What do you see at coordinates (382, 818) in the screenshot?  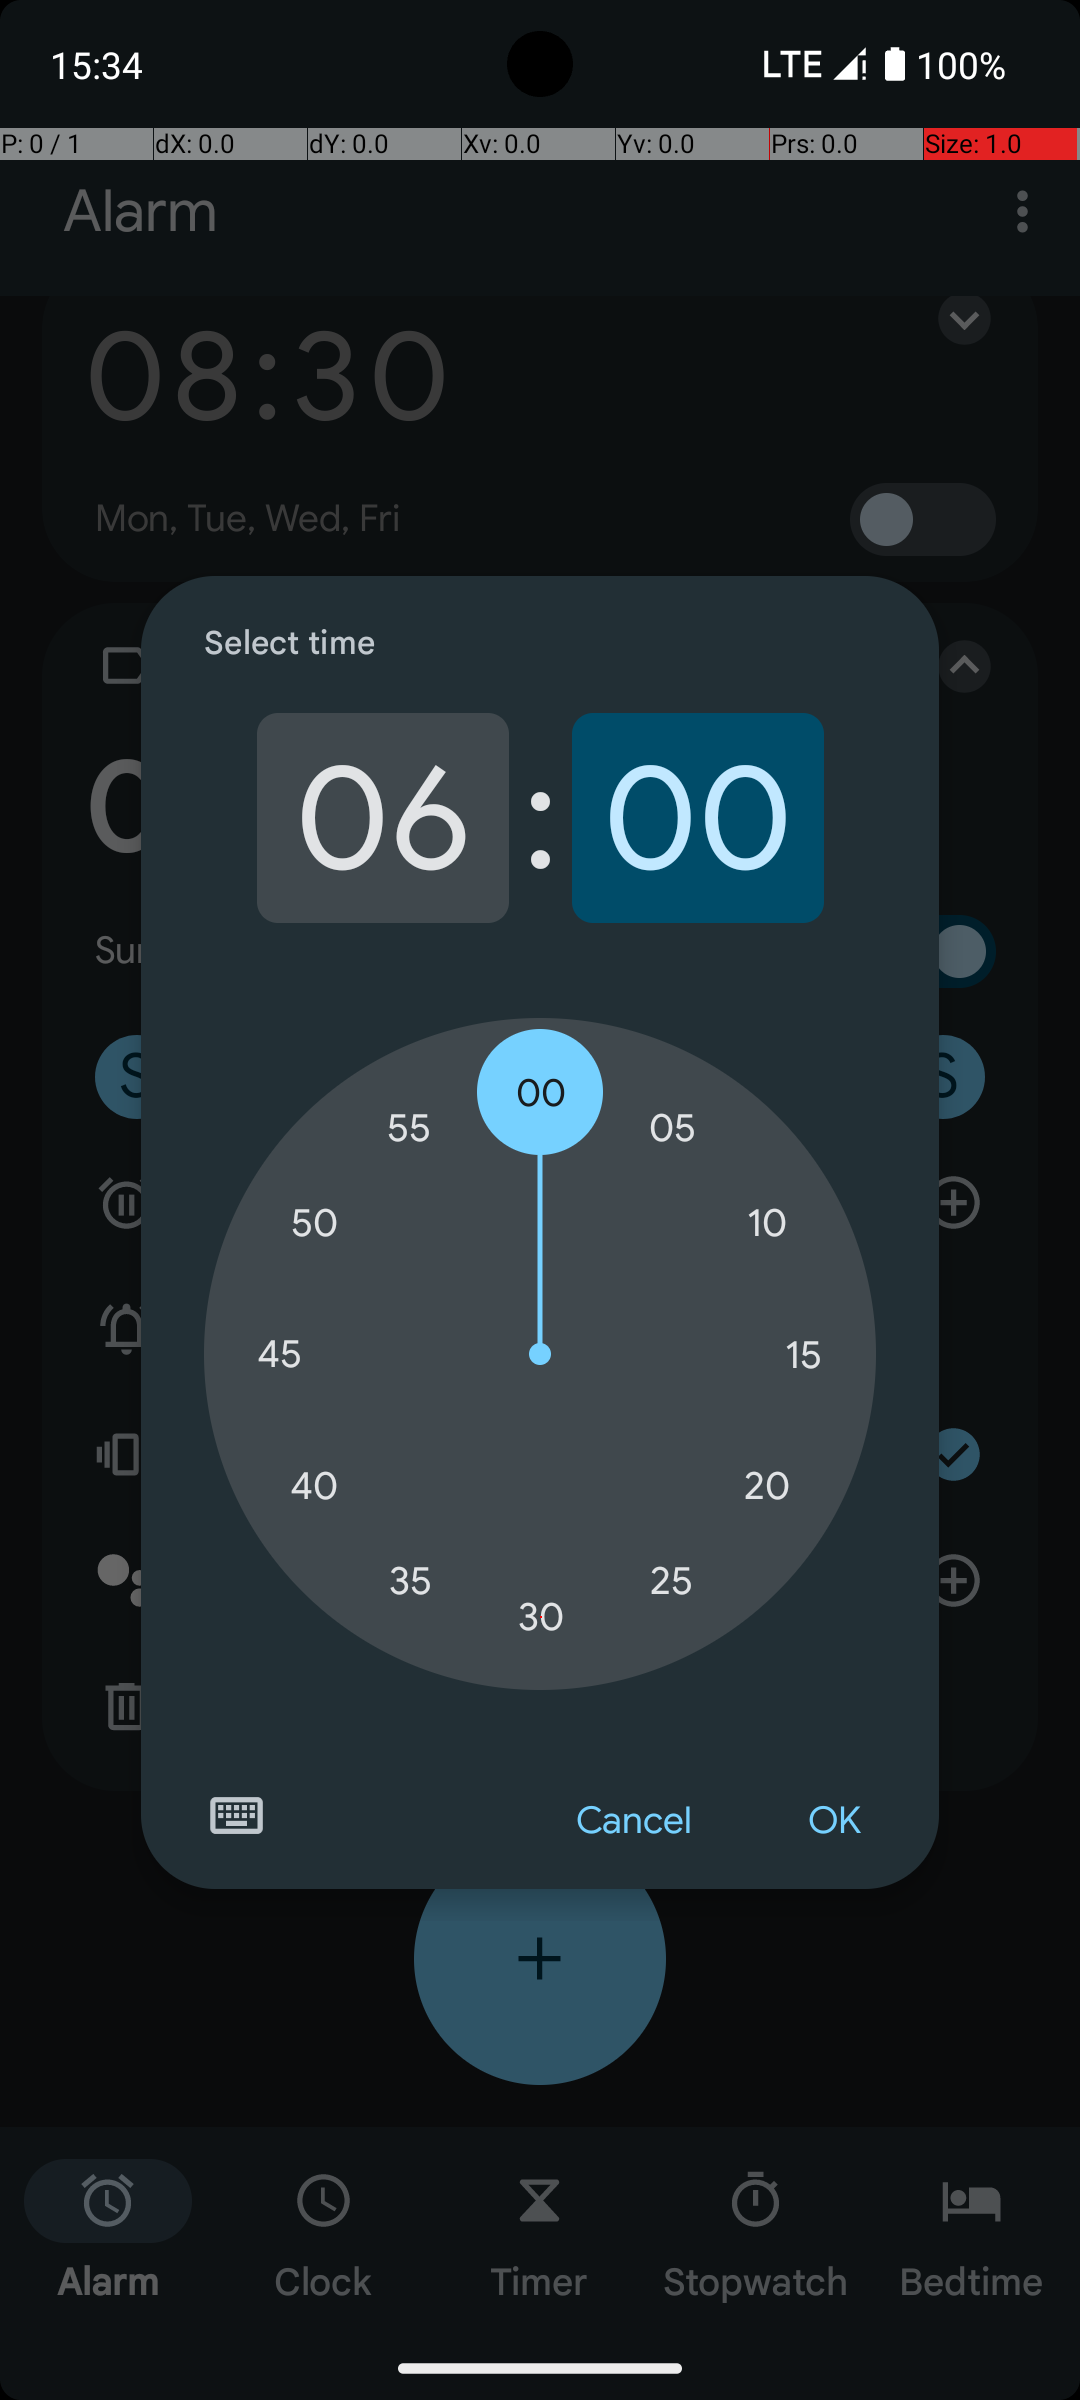 I see `06` at bounding box center [382, 818].